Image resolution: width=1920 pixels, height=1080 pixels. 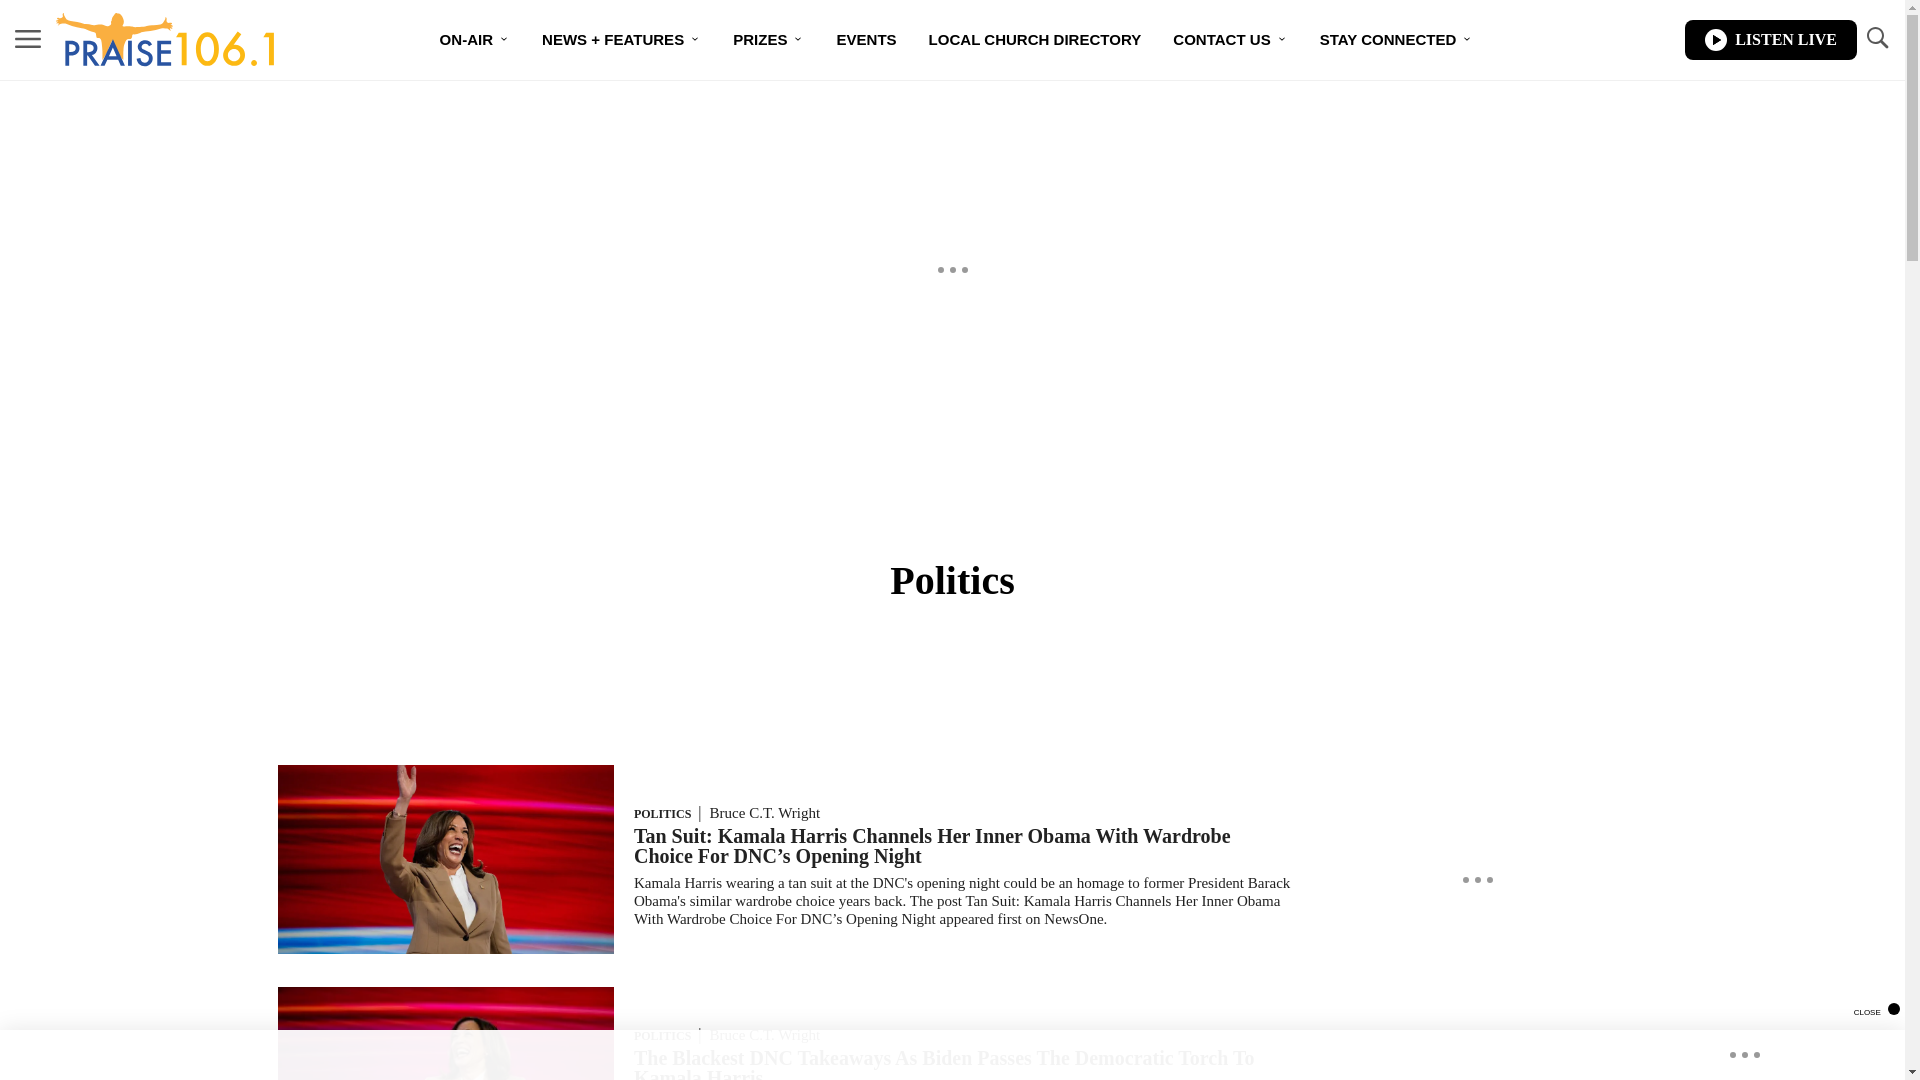 What do you see at coordinates (28, 38) in the screenshot?
I see `MENU` at bounding box center [28, 38].